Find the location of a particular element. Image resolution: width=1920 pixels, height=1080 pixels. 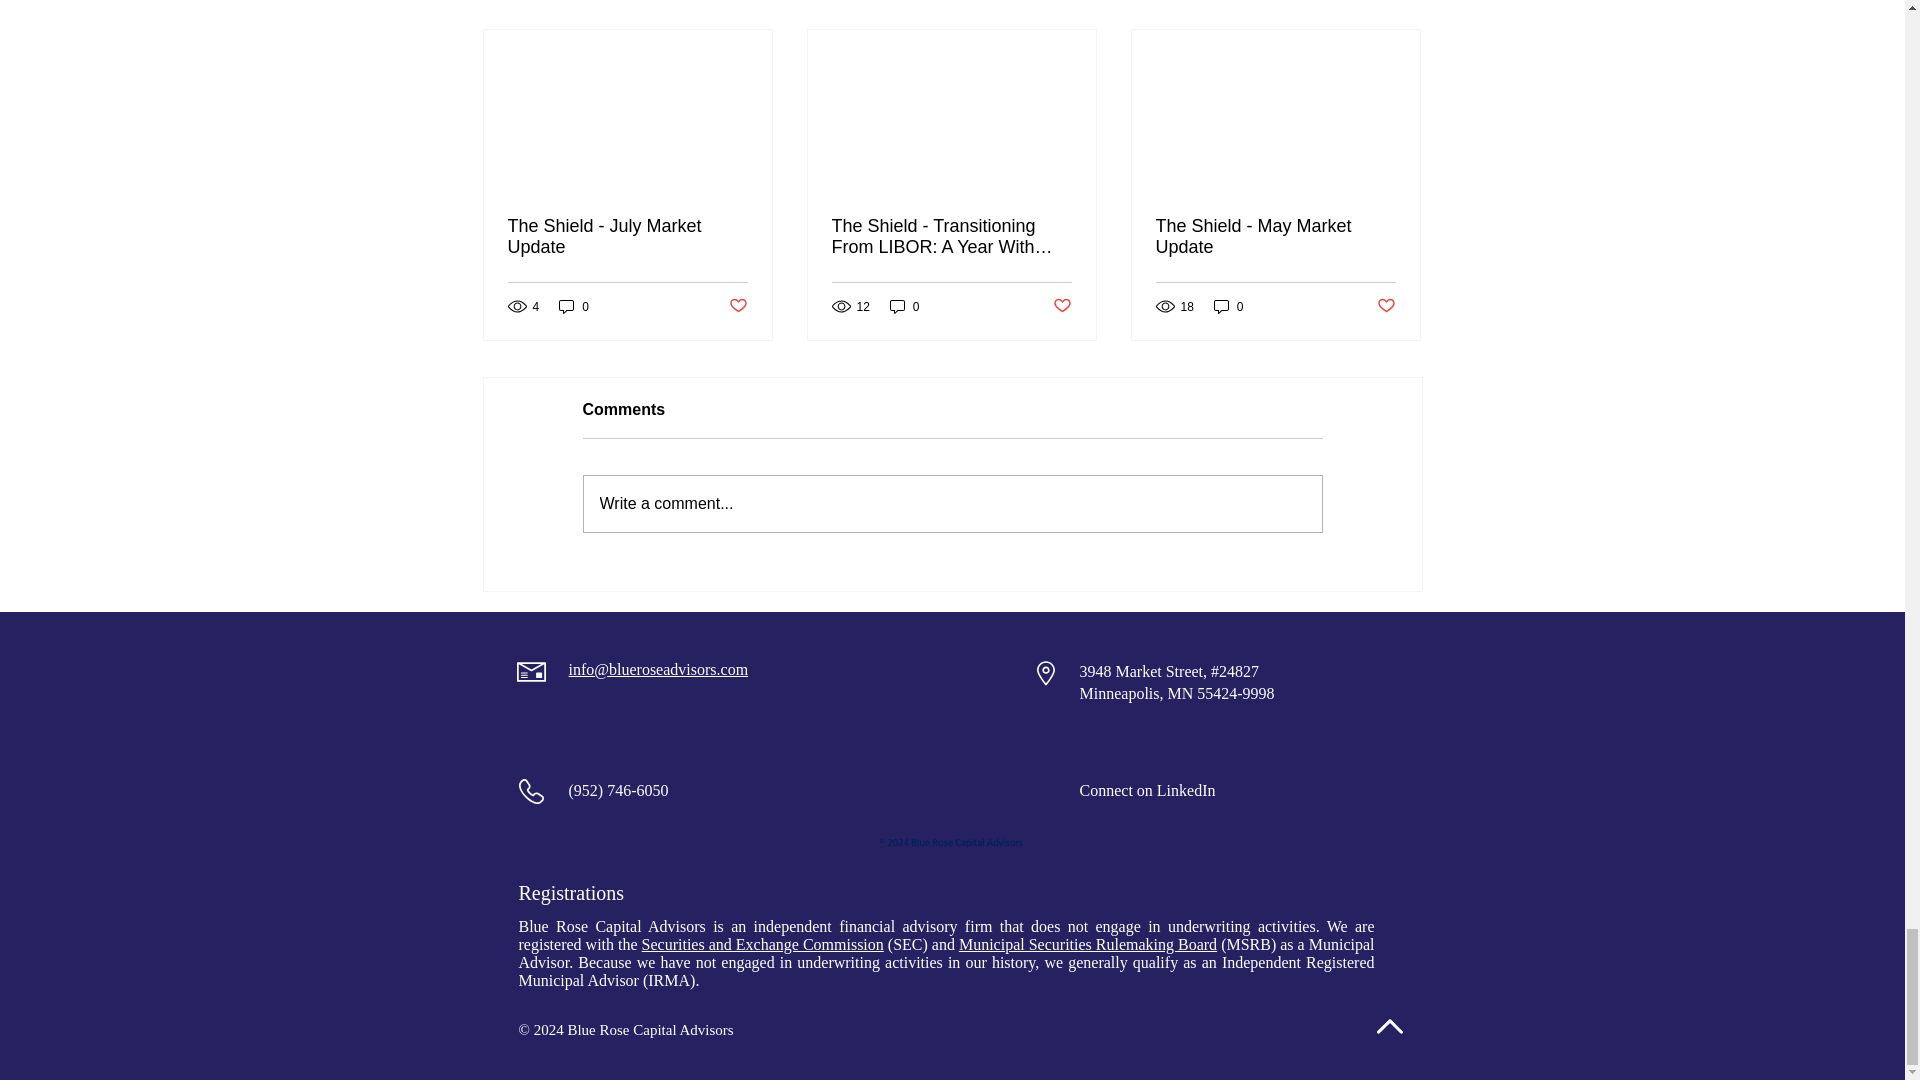

0 is located at coordinates (574, 306).